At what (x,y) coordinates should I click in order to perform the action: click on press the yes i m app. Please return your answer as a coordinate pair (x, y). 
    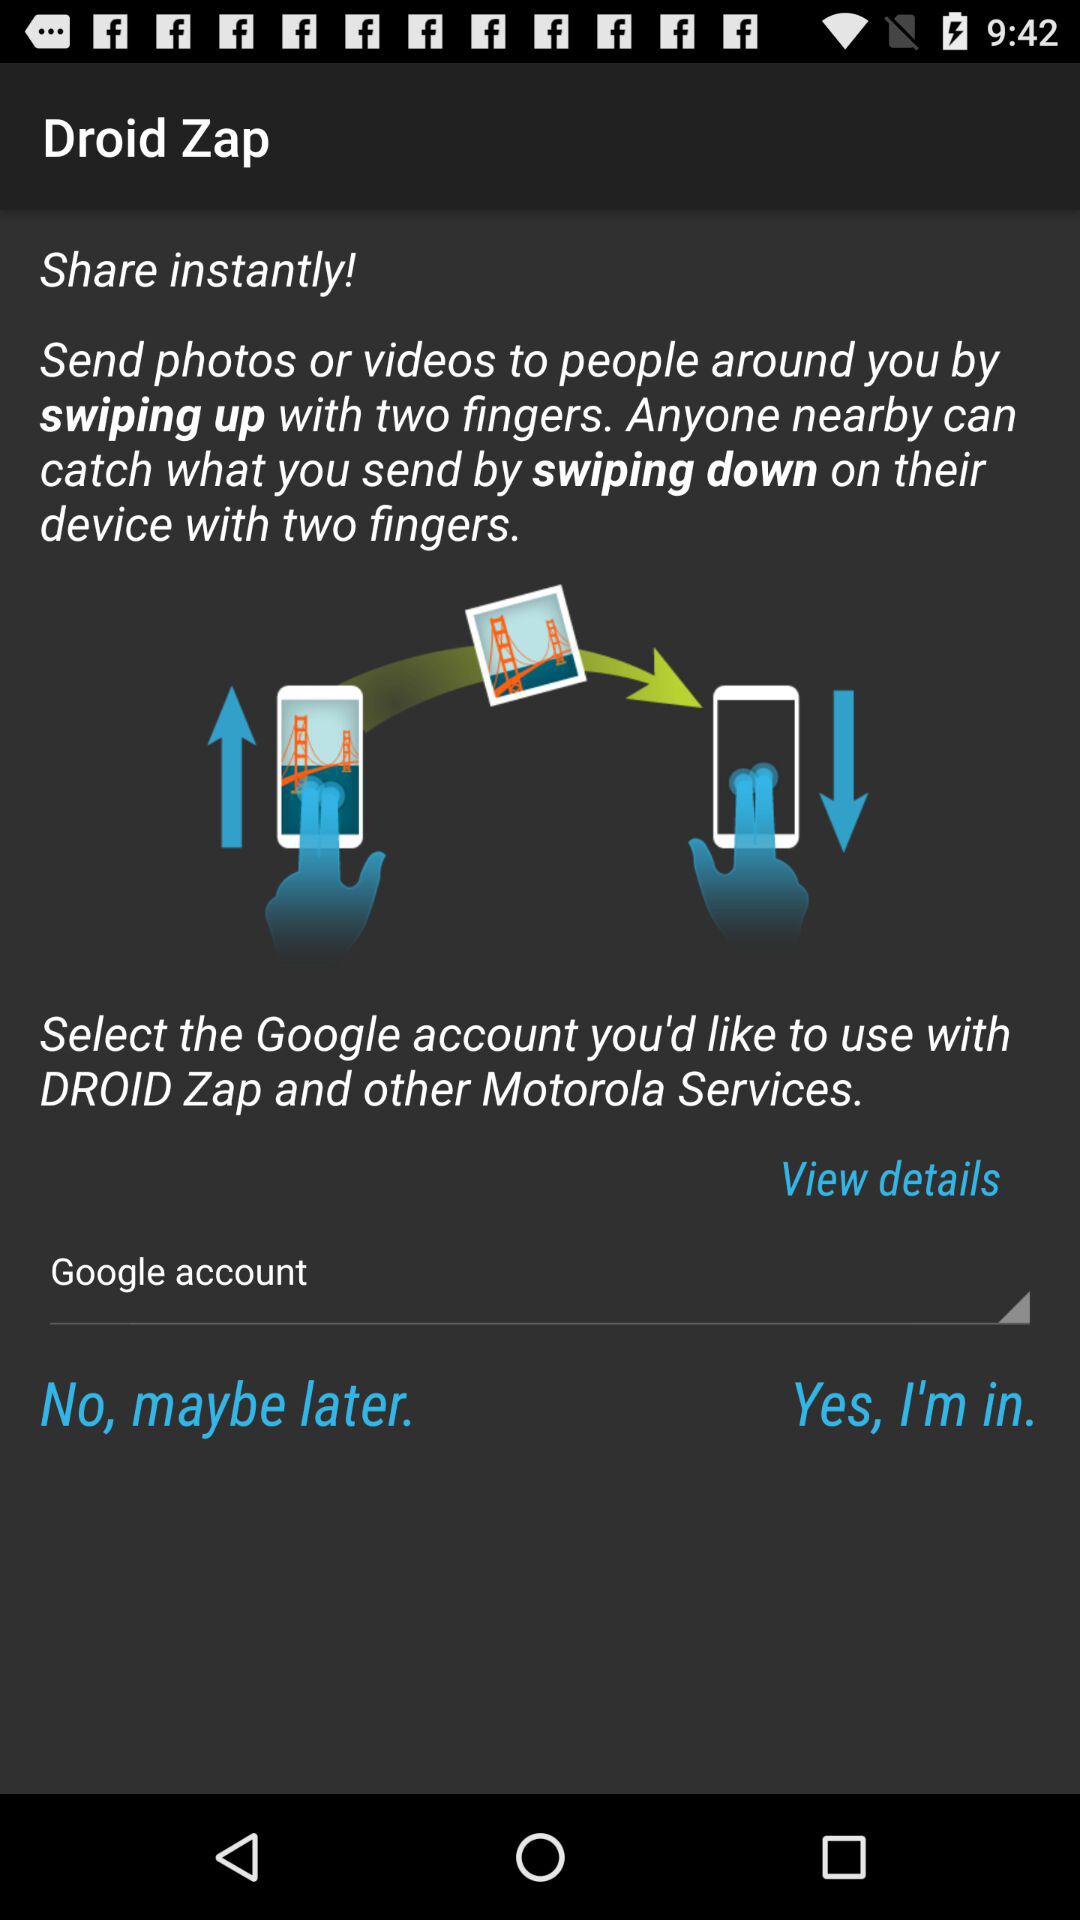
    Looking at the image, I should click on (914, 1402).